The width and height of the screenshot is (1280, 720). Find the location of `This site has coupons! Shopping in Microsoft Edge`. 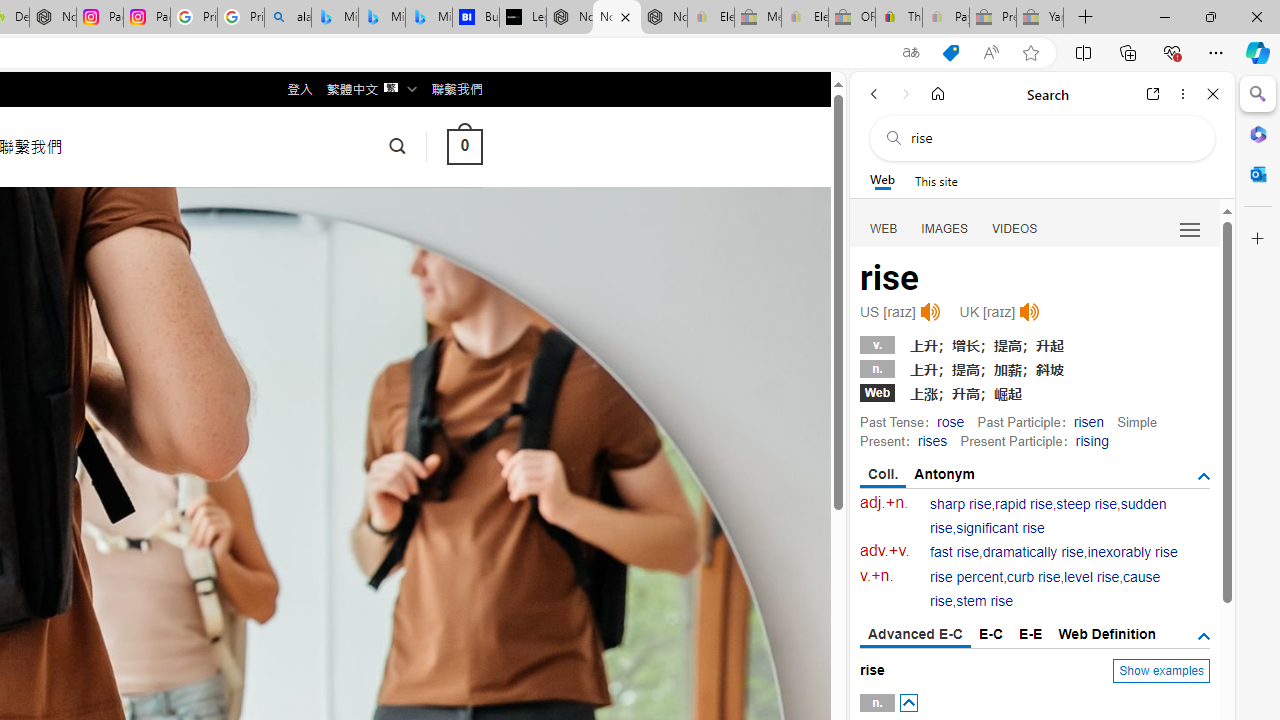

This site has coupons! Shopping in Microsoft Edge is located at coordinates (950, 53).